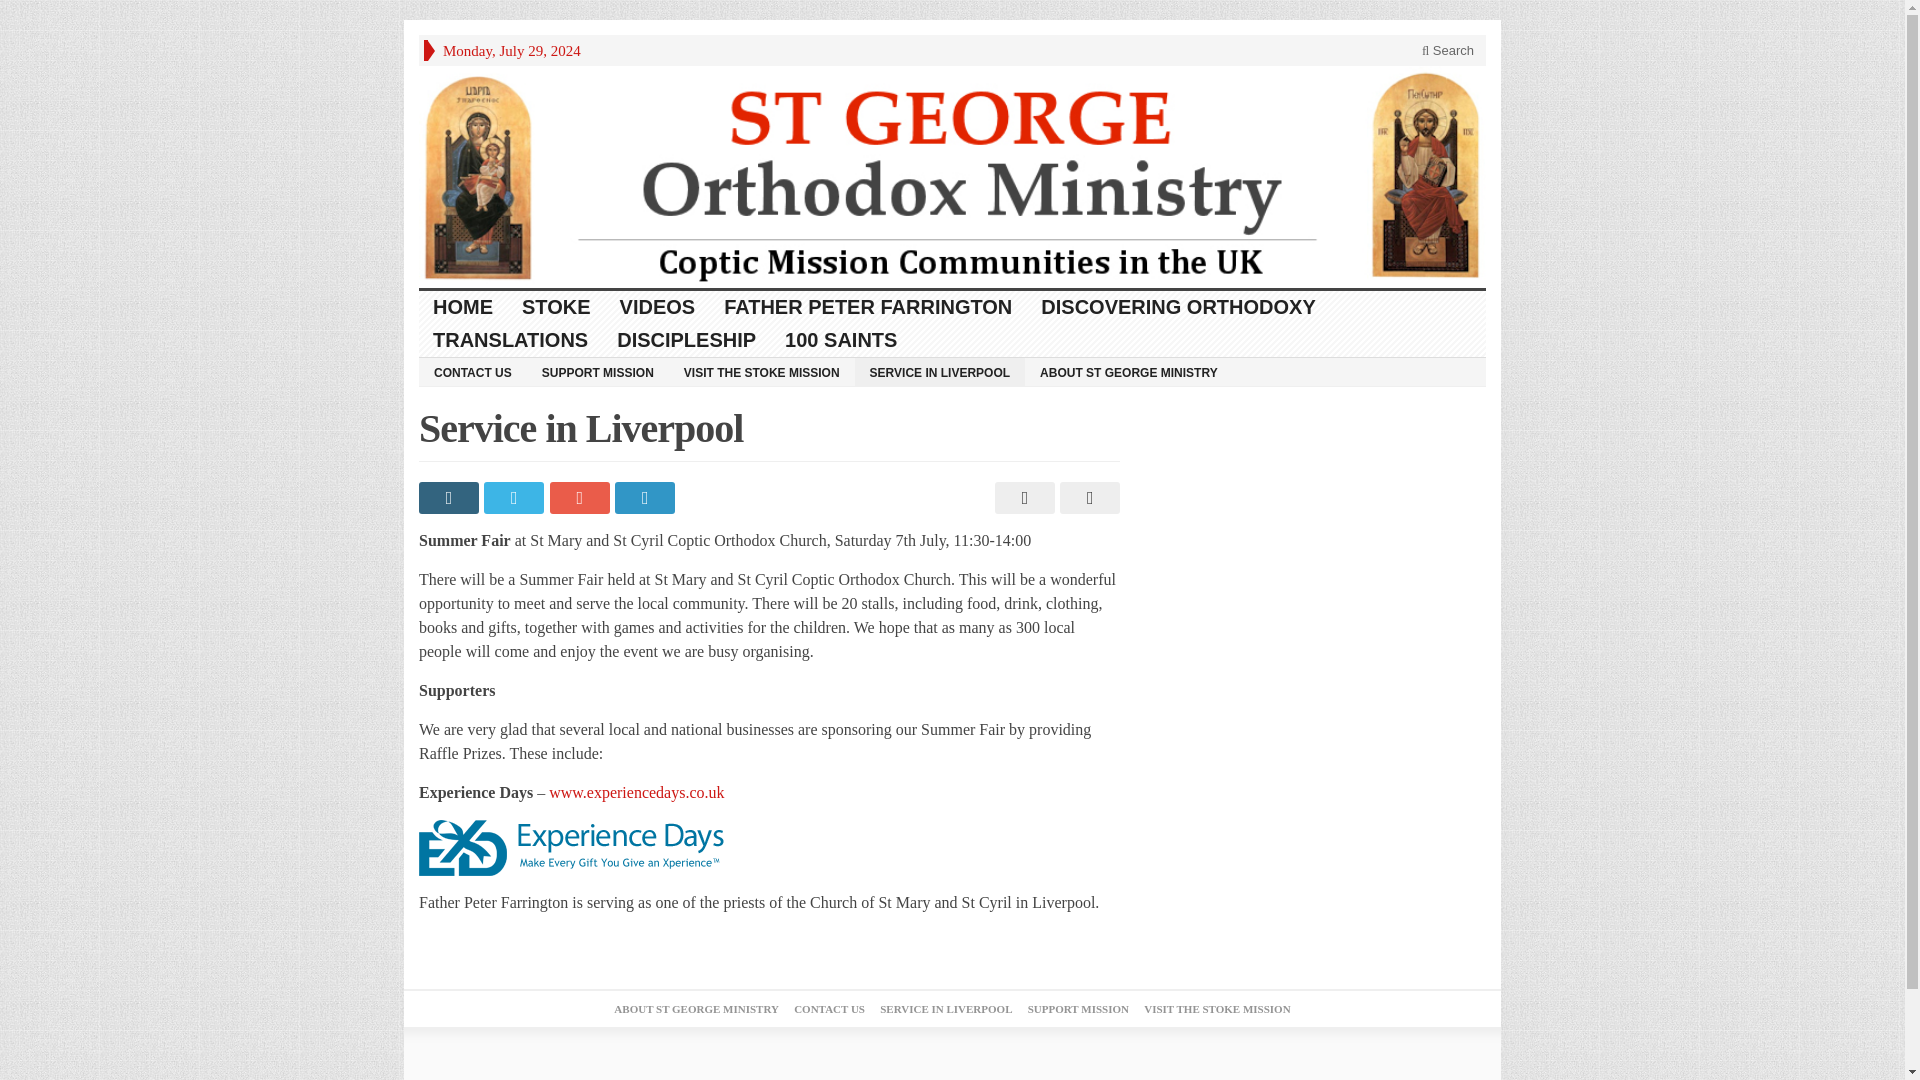  What do you see at coordinates (686, 340) in the screenshot?
I see `DISCIPLESHIP` at bounding box center [686, 340].